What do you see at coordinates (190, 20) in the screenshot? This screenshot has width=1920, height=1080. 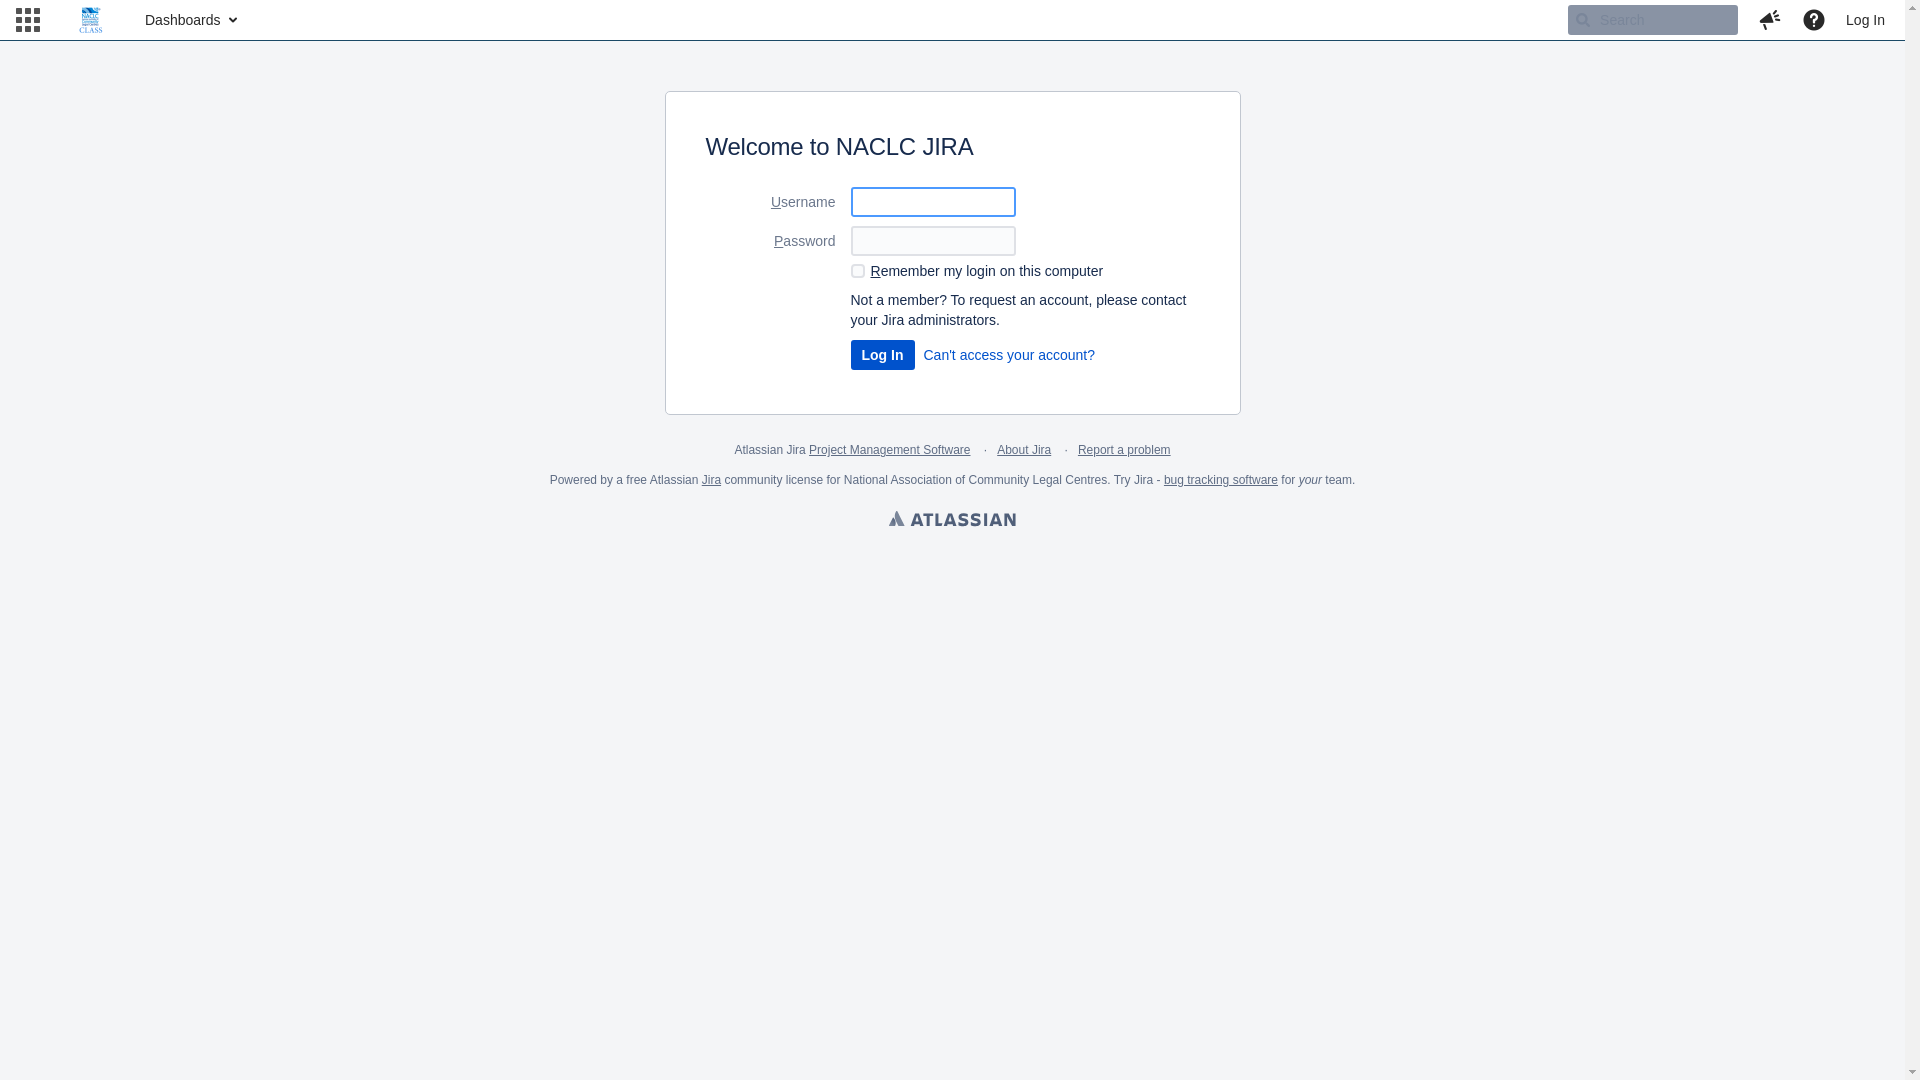 I see `Dashboards` at bounding box center [190, 20].